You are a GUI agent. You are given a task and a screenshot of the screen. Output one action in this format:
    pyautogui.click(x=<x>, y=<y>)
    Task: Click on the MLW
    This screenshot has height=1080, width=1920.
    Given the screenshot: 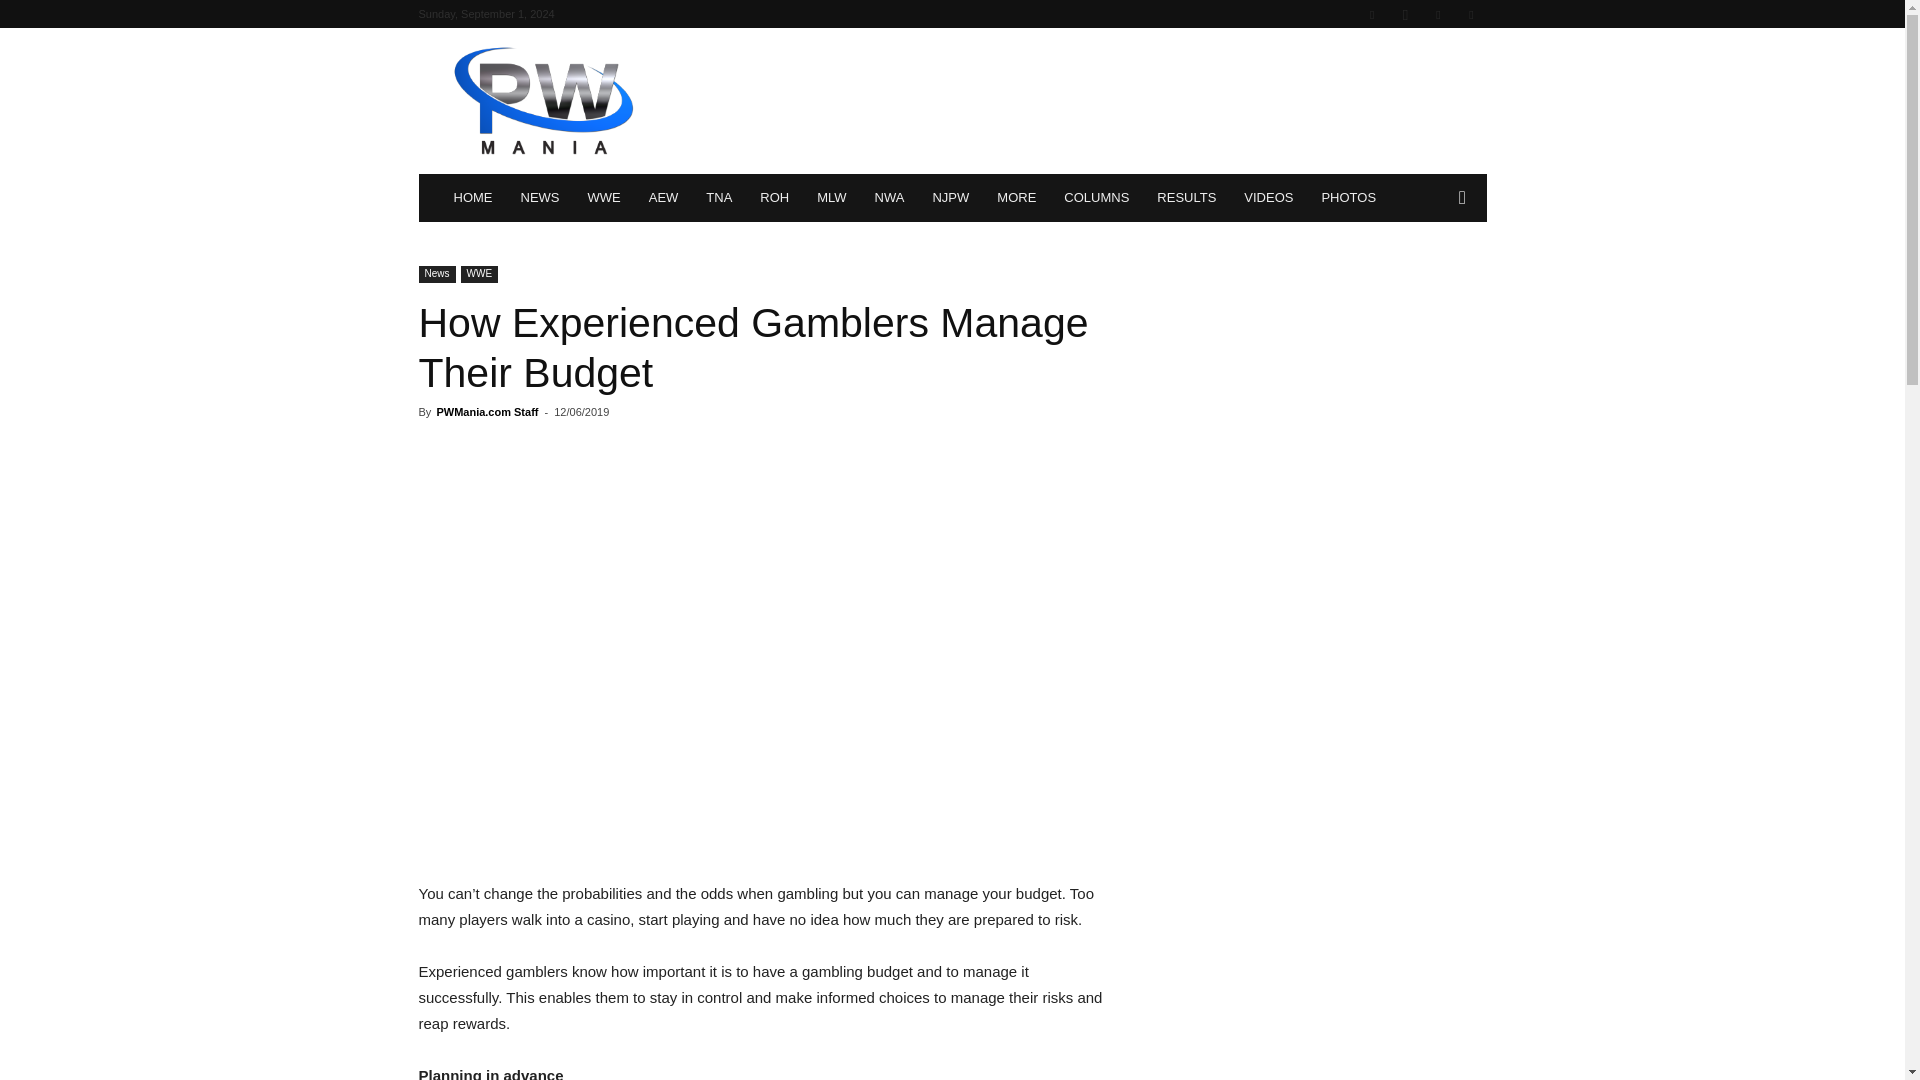 What is the action you would take?
    pyautogui.click(x=831, y=198)
    